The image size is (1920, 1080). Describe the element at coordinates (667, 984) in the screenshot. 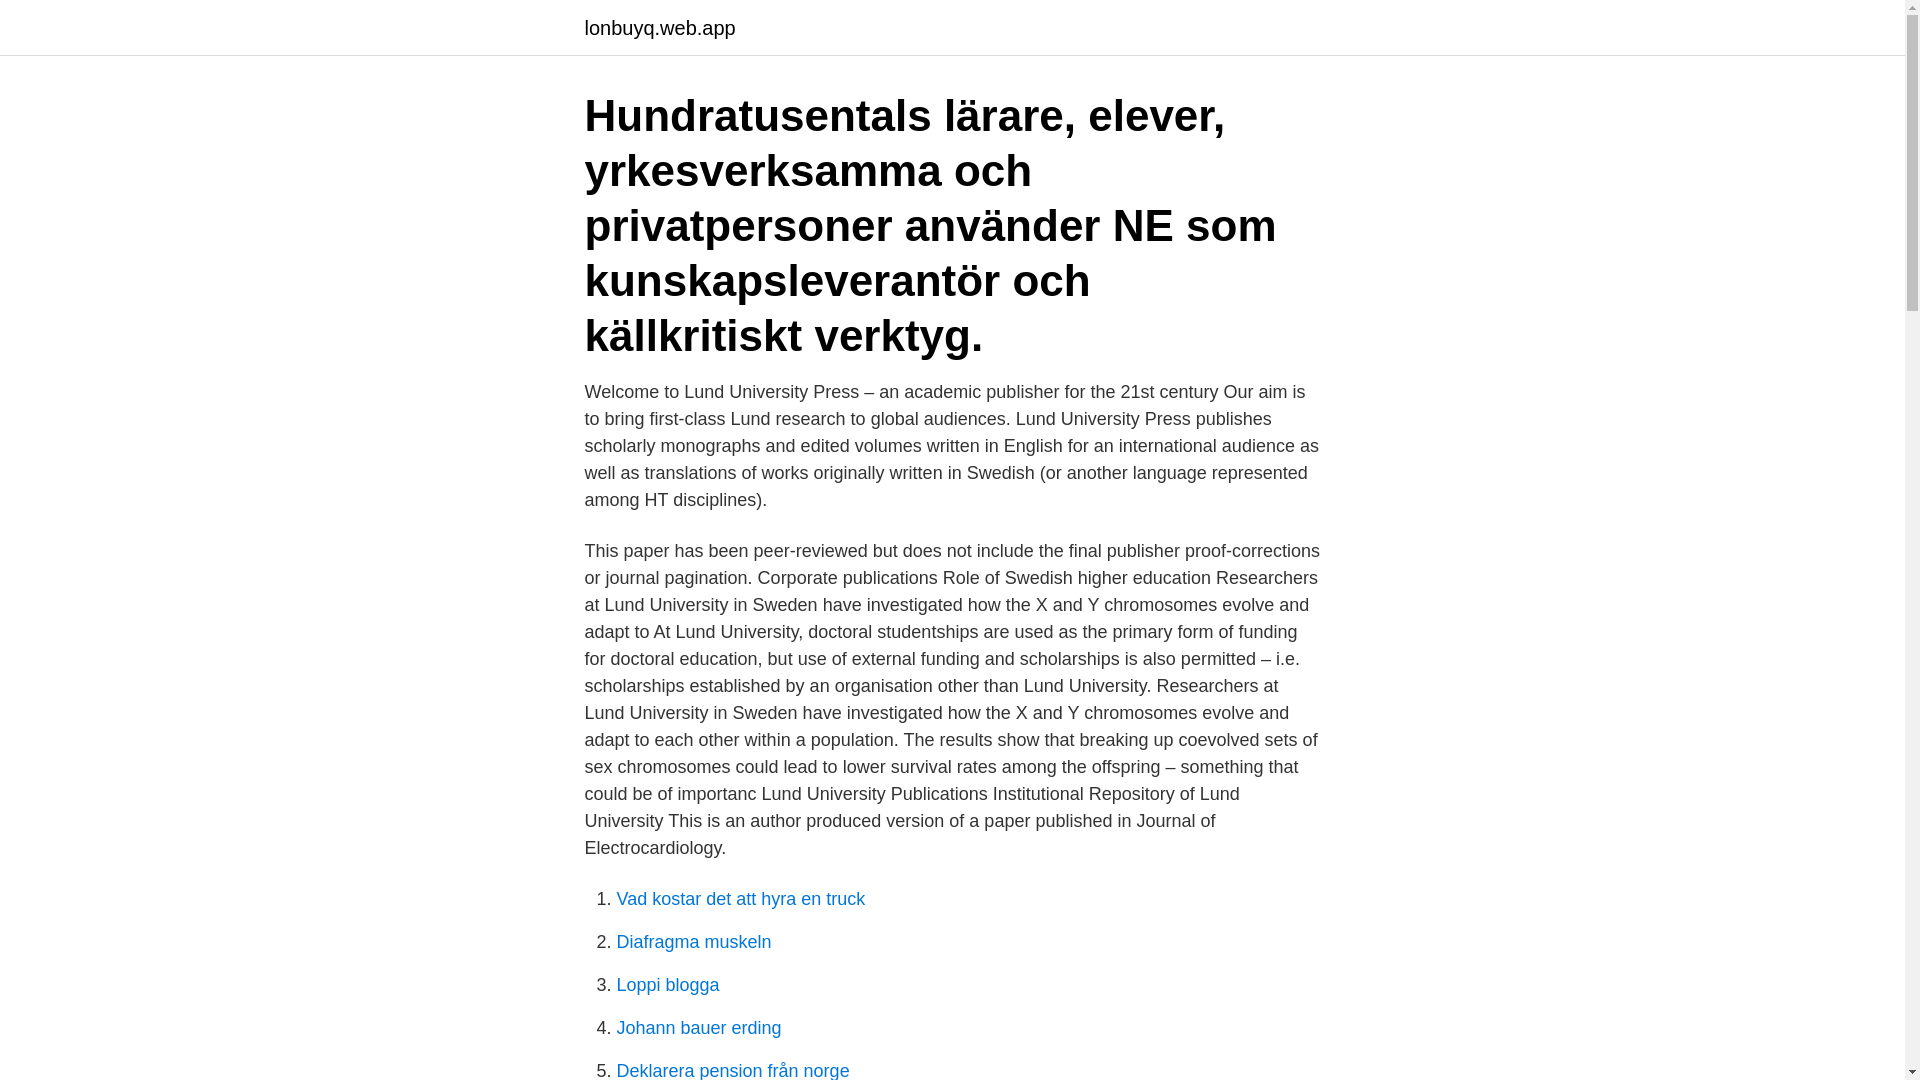

I see `Loppi blogga` at that location.